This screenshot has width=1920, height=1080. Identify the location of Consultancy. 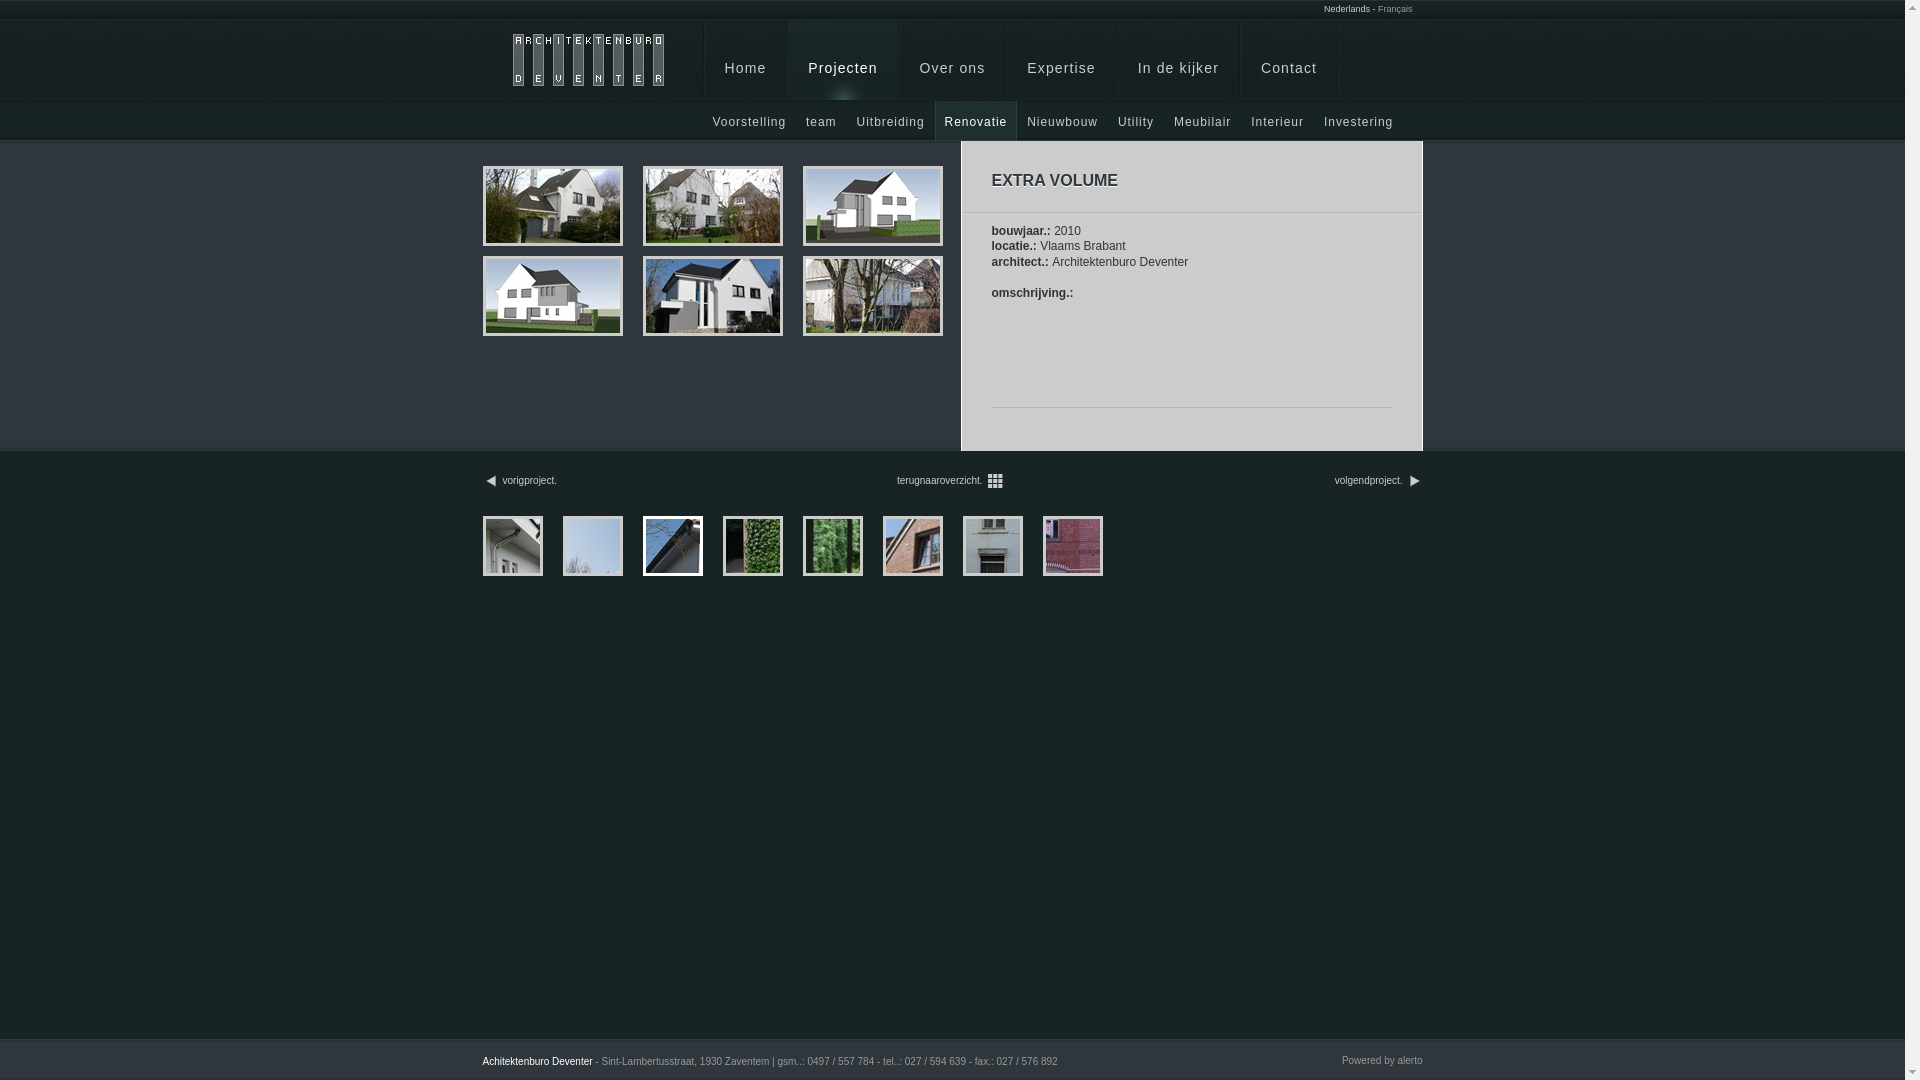
(750, 160).